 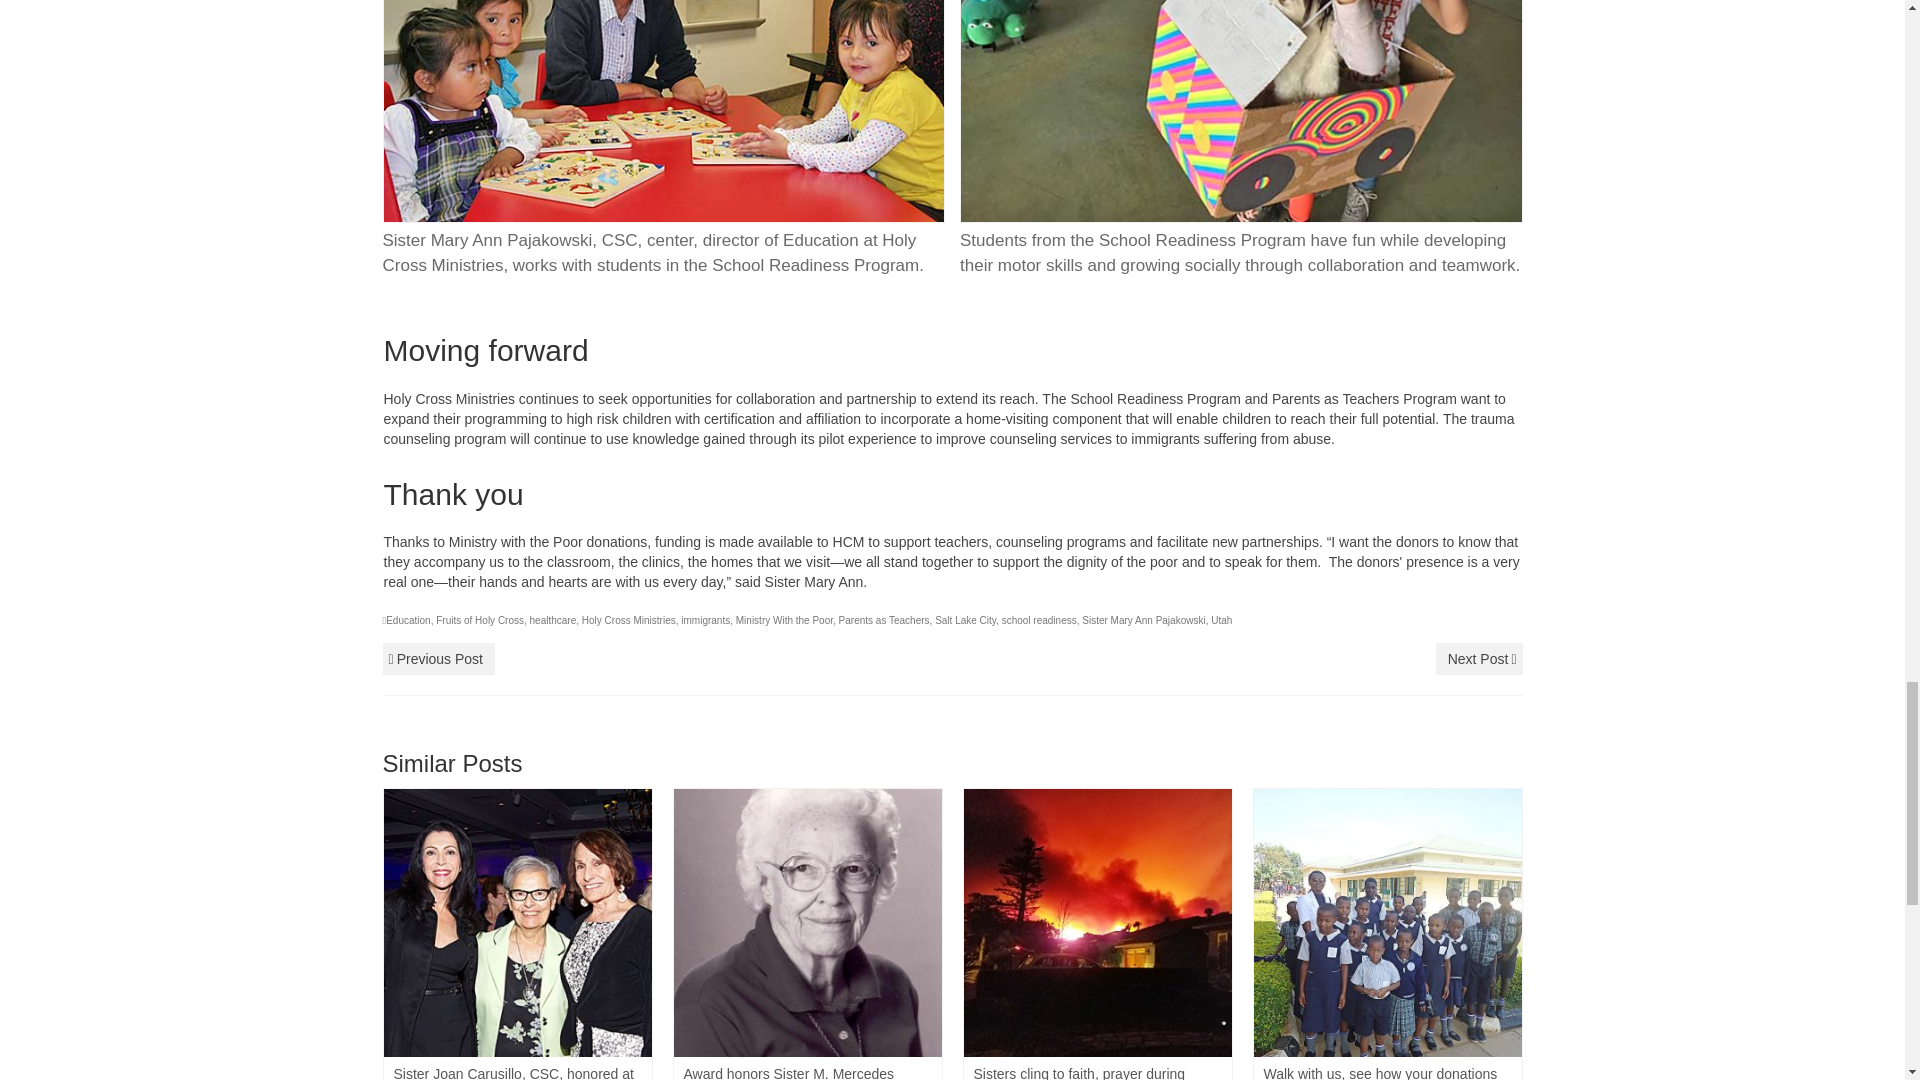 What do you see at coordinates (518, 923) in the screenshot?
I see `Sister Joan Carusillo, CSC, honored at gala` at bounding box center [518, 923].